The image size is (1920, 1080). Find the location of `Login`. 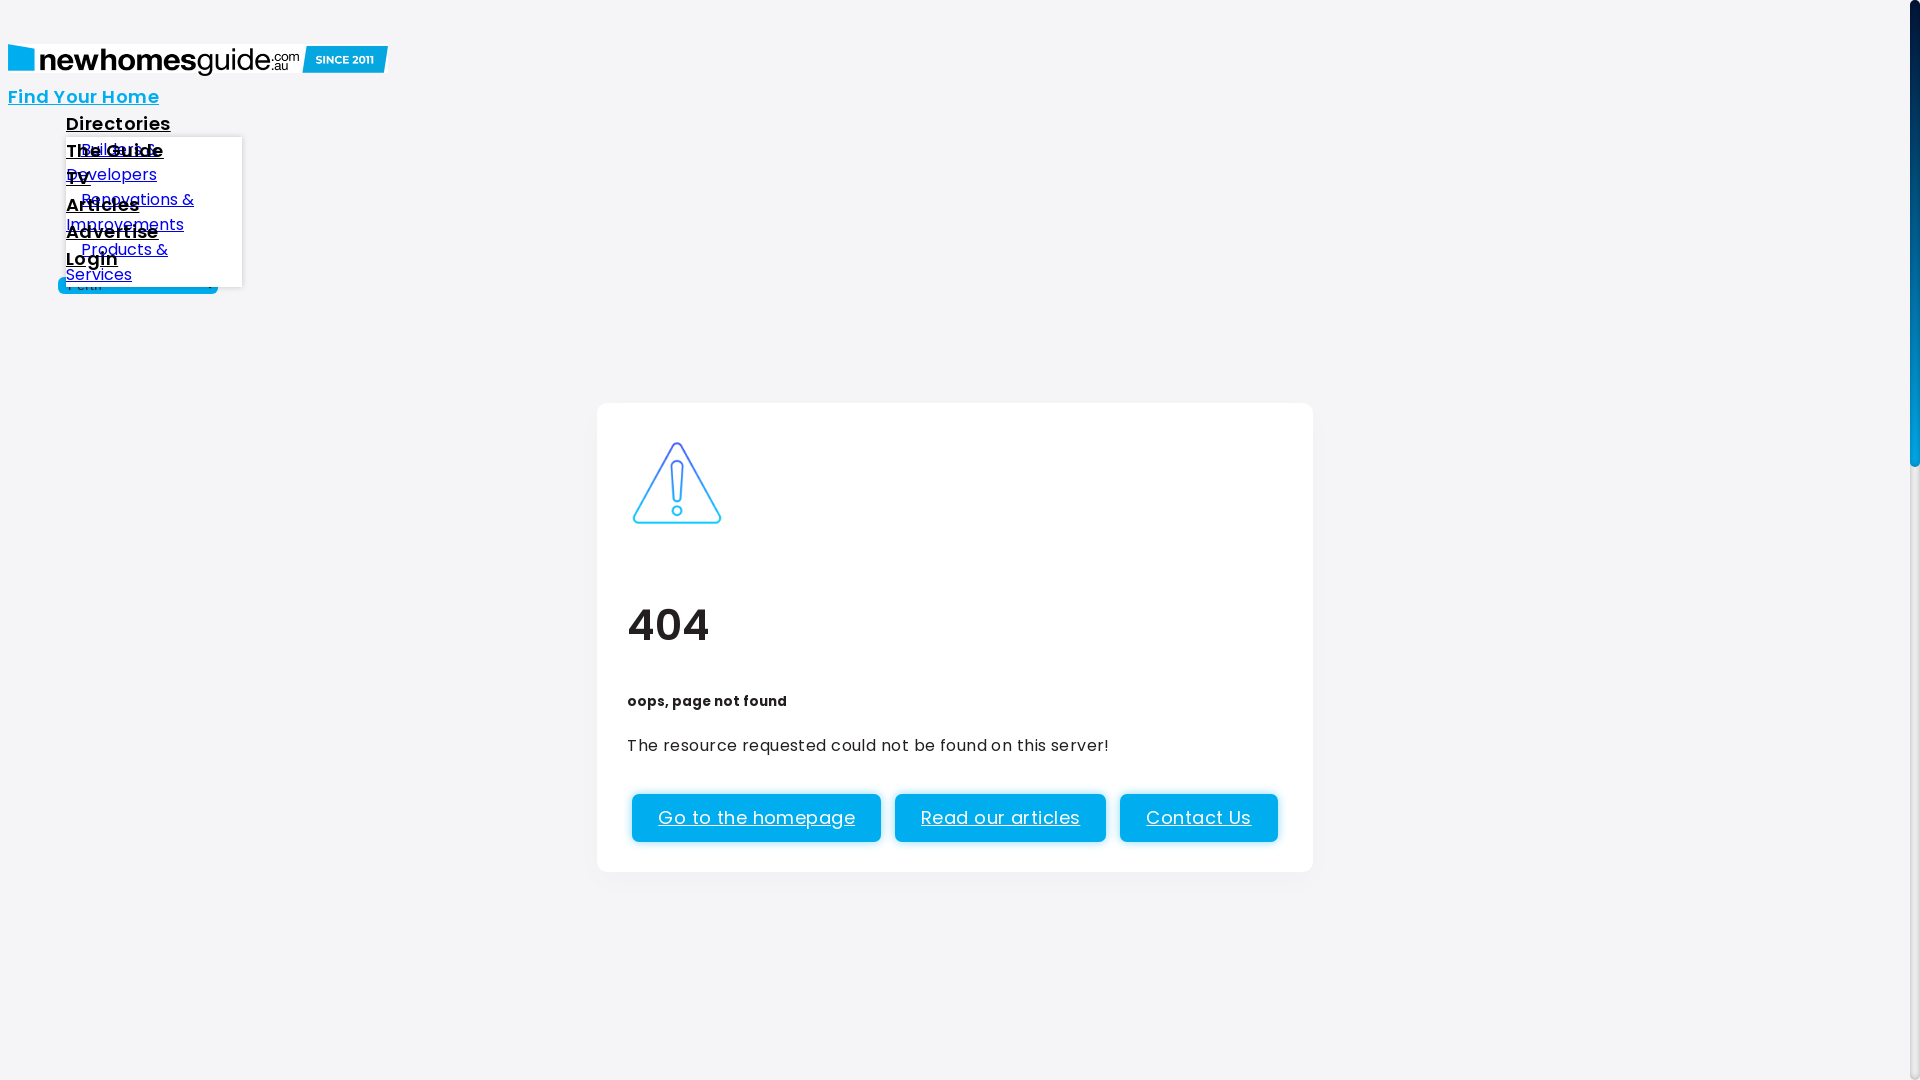

Login is located at coordinates (92, 258).